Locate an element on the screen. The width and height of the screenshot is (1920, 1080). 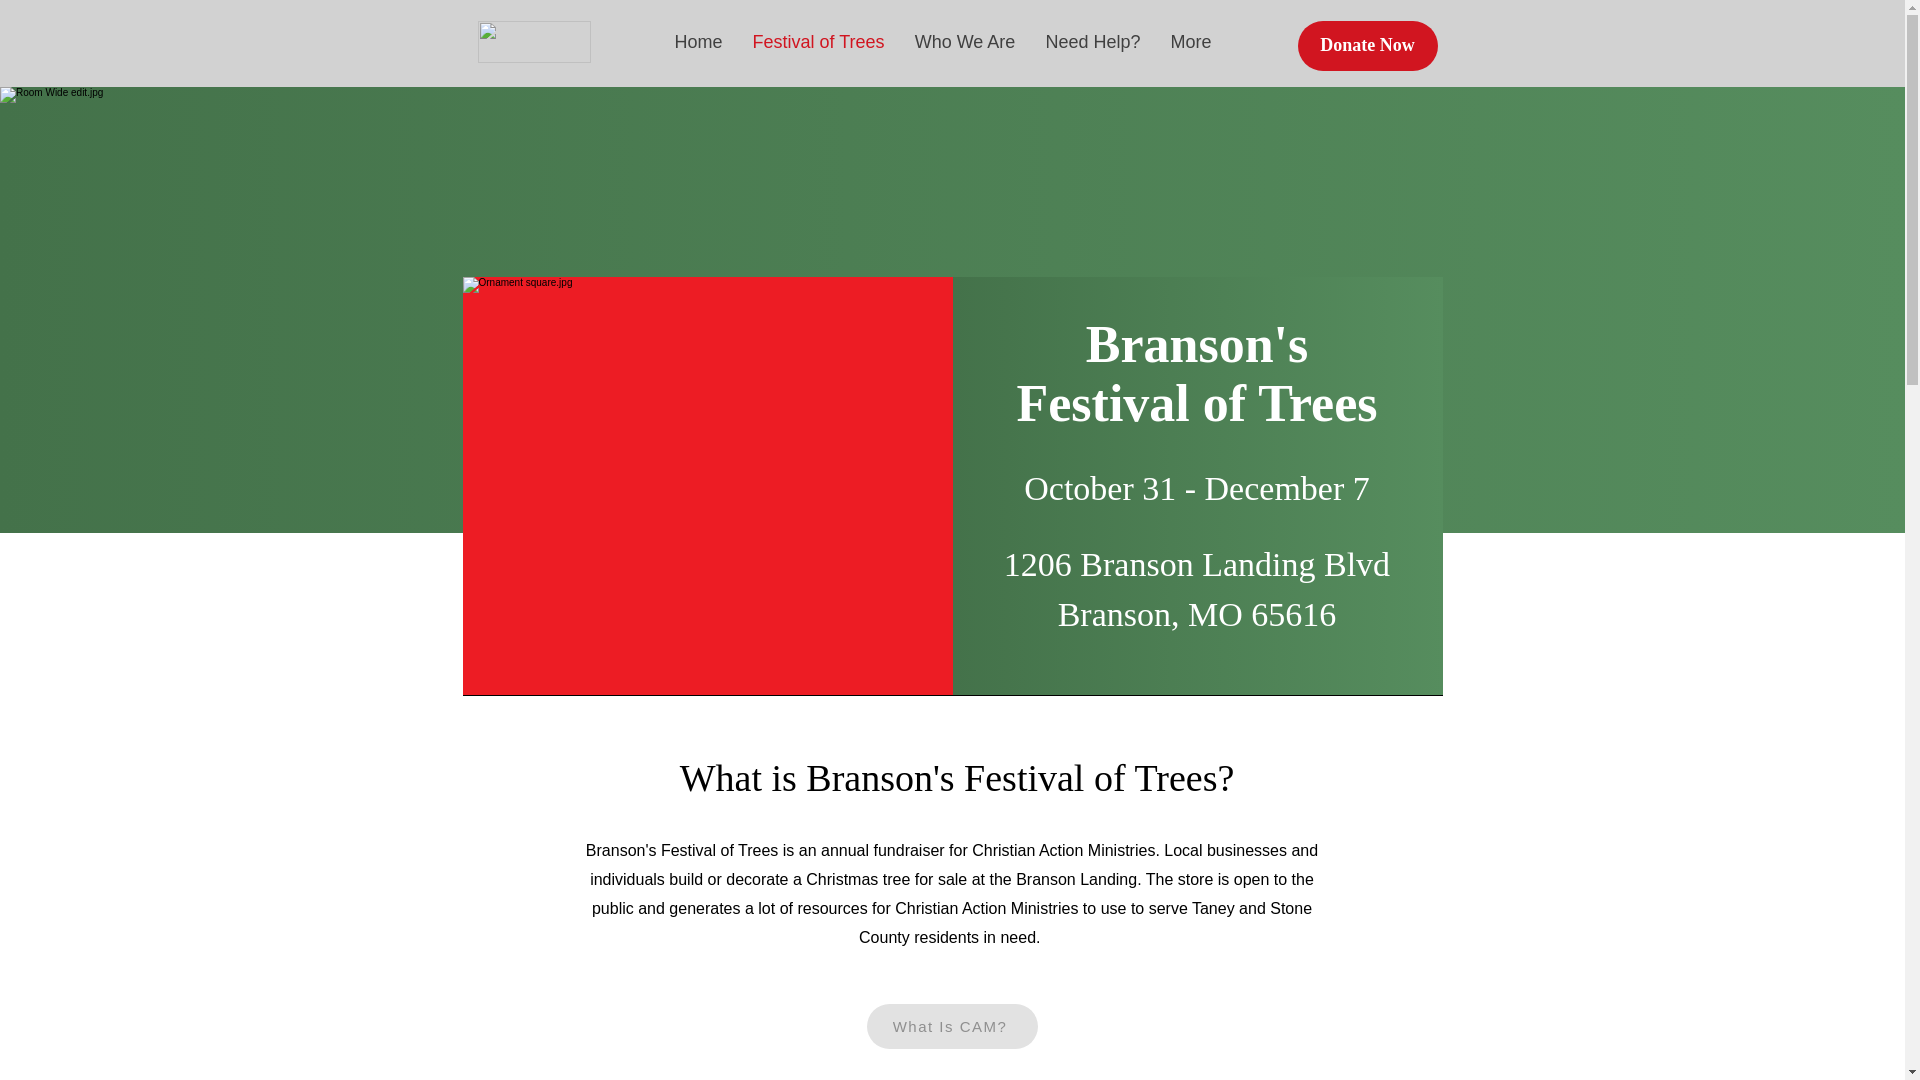
Need Help? is located at coordinates (1092, 42).